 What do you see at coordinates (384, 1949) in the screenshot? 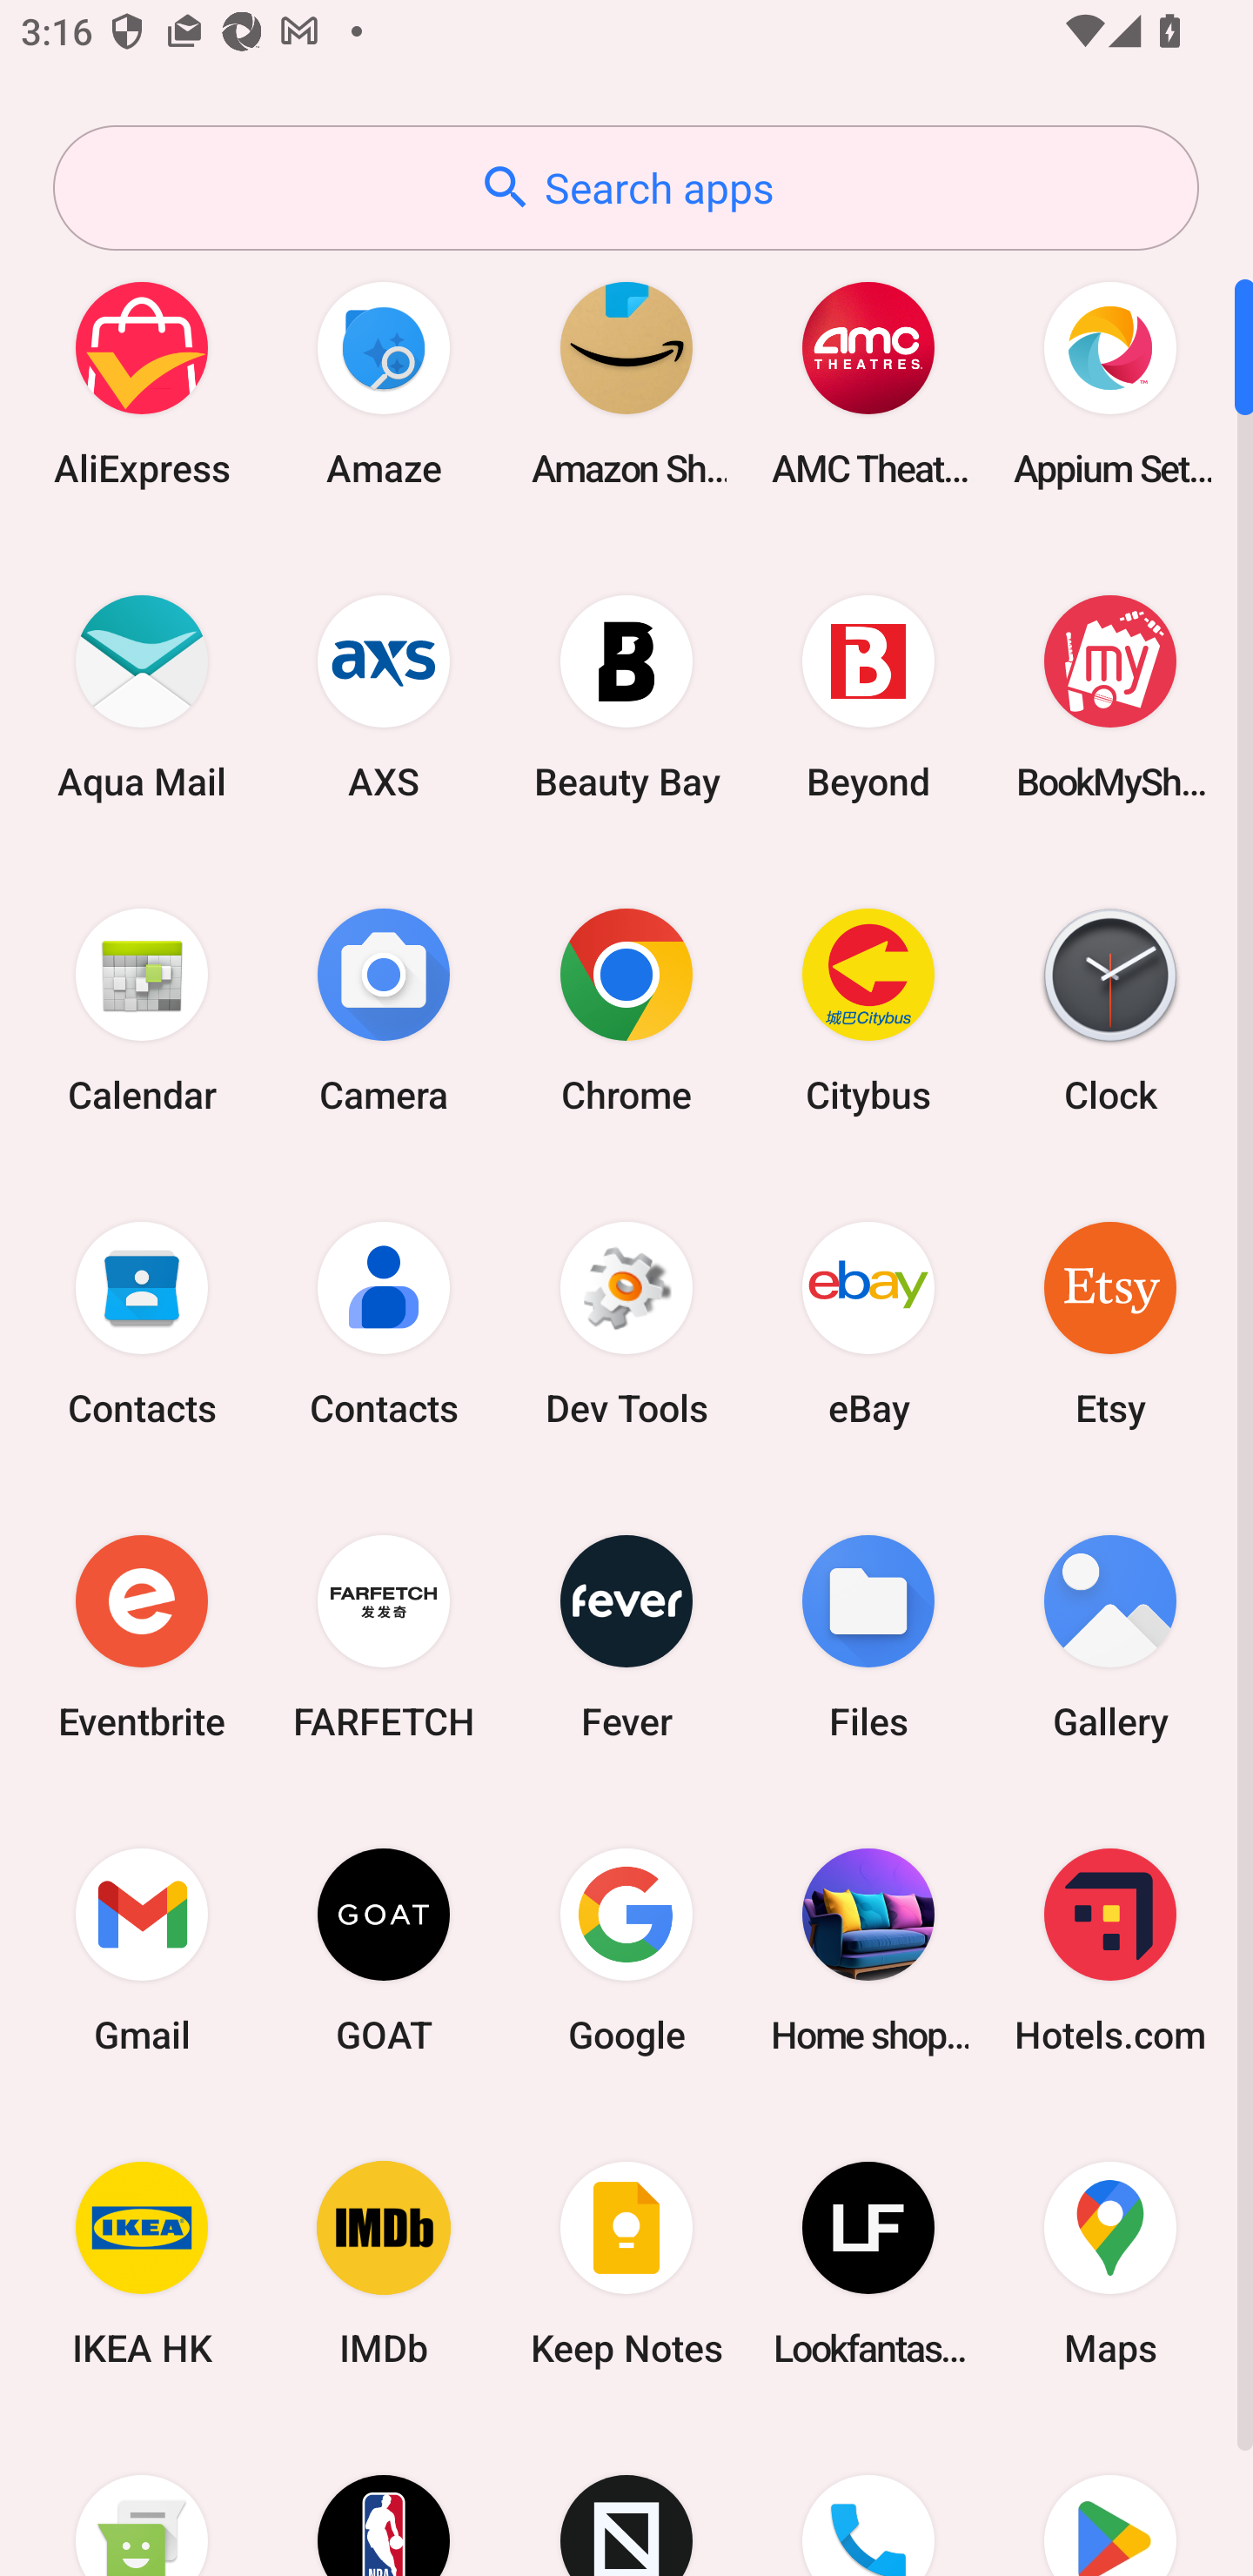
I see `GOAT` at bounding box center [384, 1949].